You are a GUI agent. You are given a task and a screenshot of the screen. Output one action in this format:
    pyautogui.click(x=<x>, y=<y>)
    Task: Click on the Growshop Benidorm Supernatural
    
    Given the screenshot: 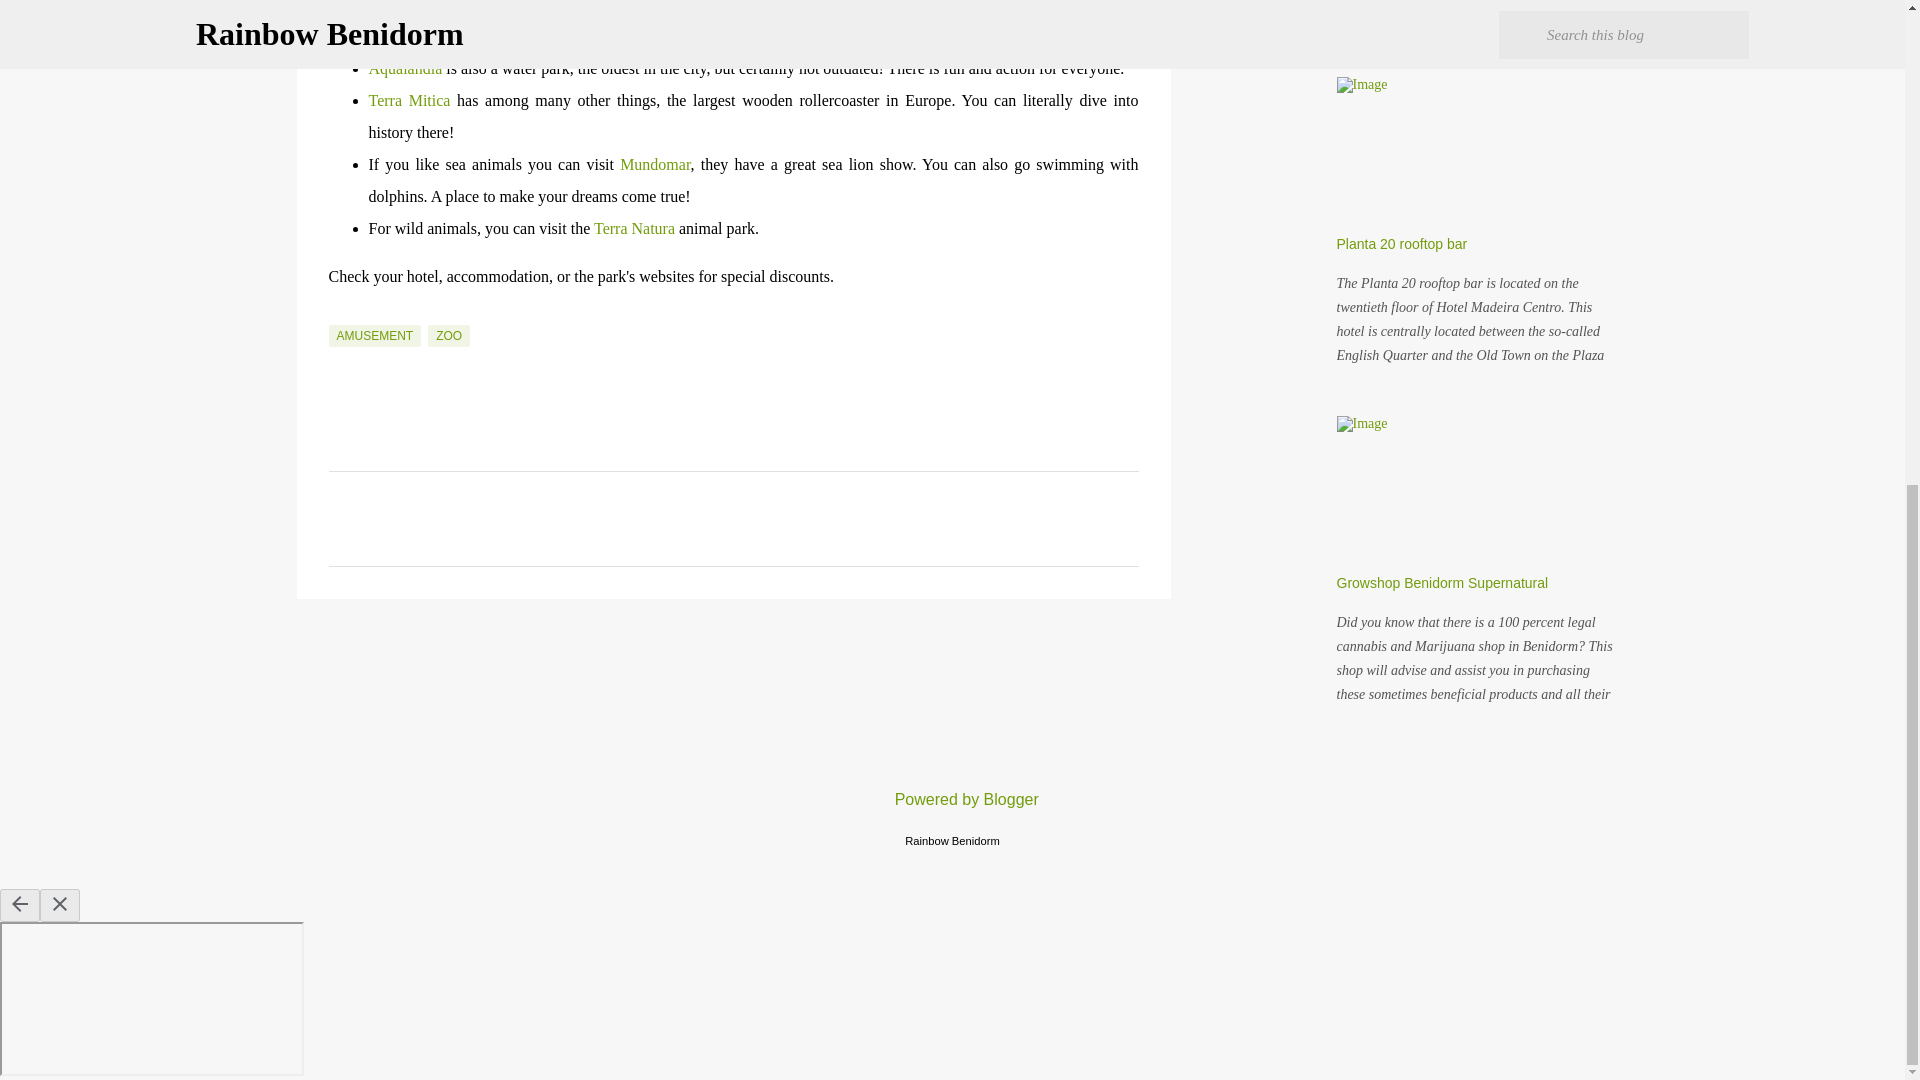 What is the action you would take?
    pyautogui.click(x=1442, y=582)
    